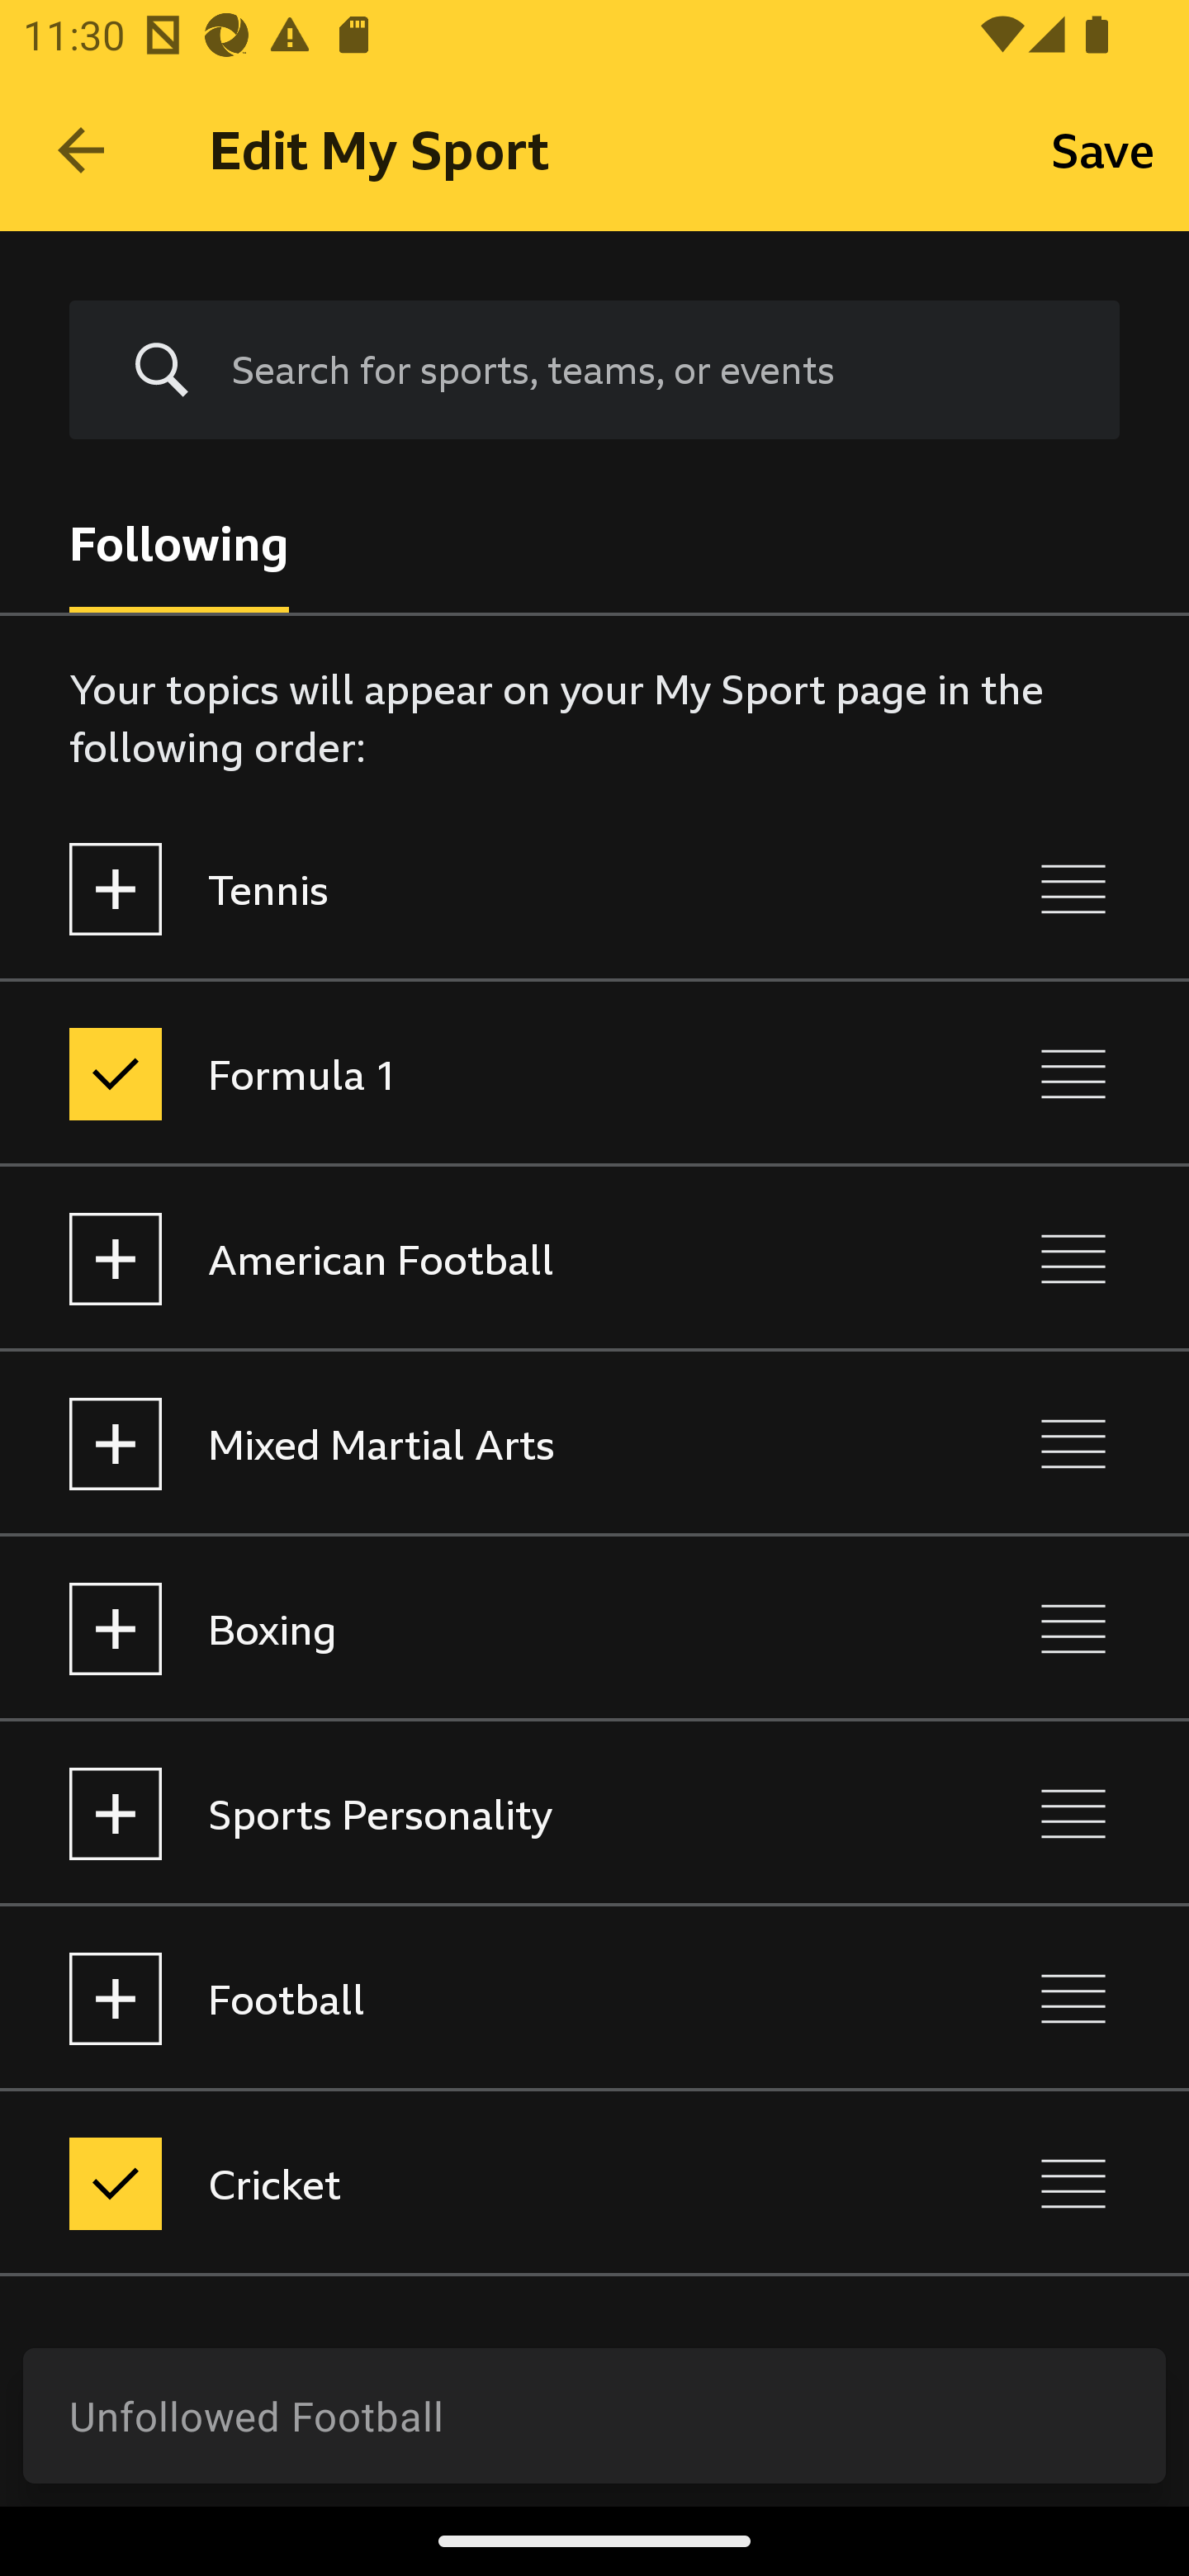  Describe the element at coordinates (1073, 1813) in the screenshot. I see `Reorder Sports Personality` at that location.